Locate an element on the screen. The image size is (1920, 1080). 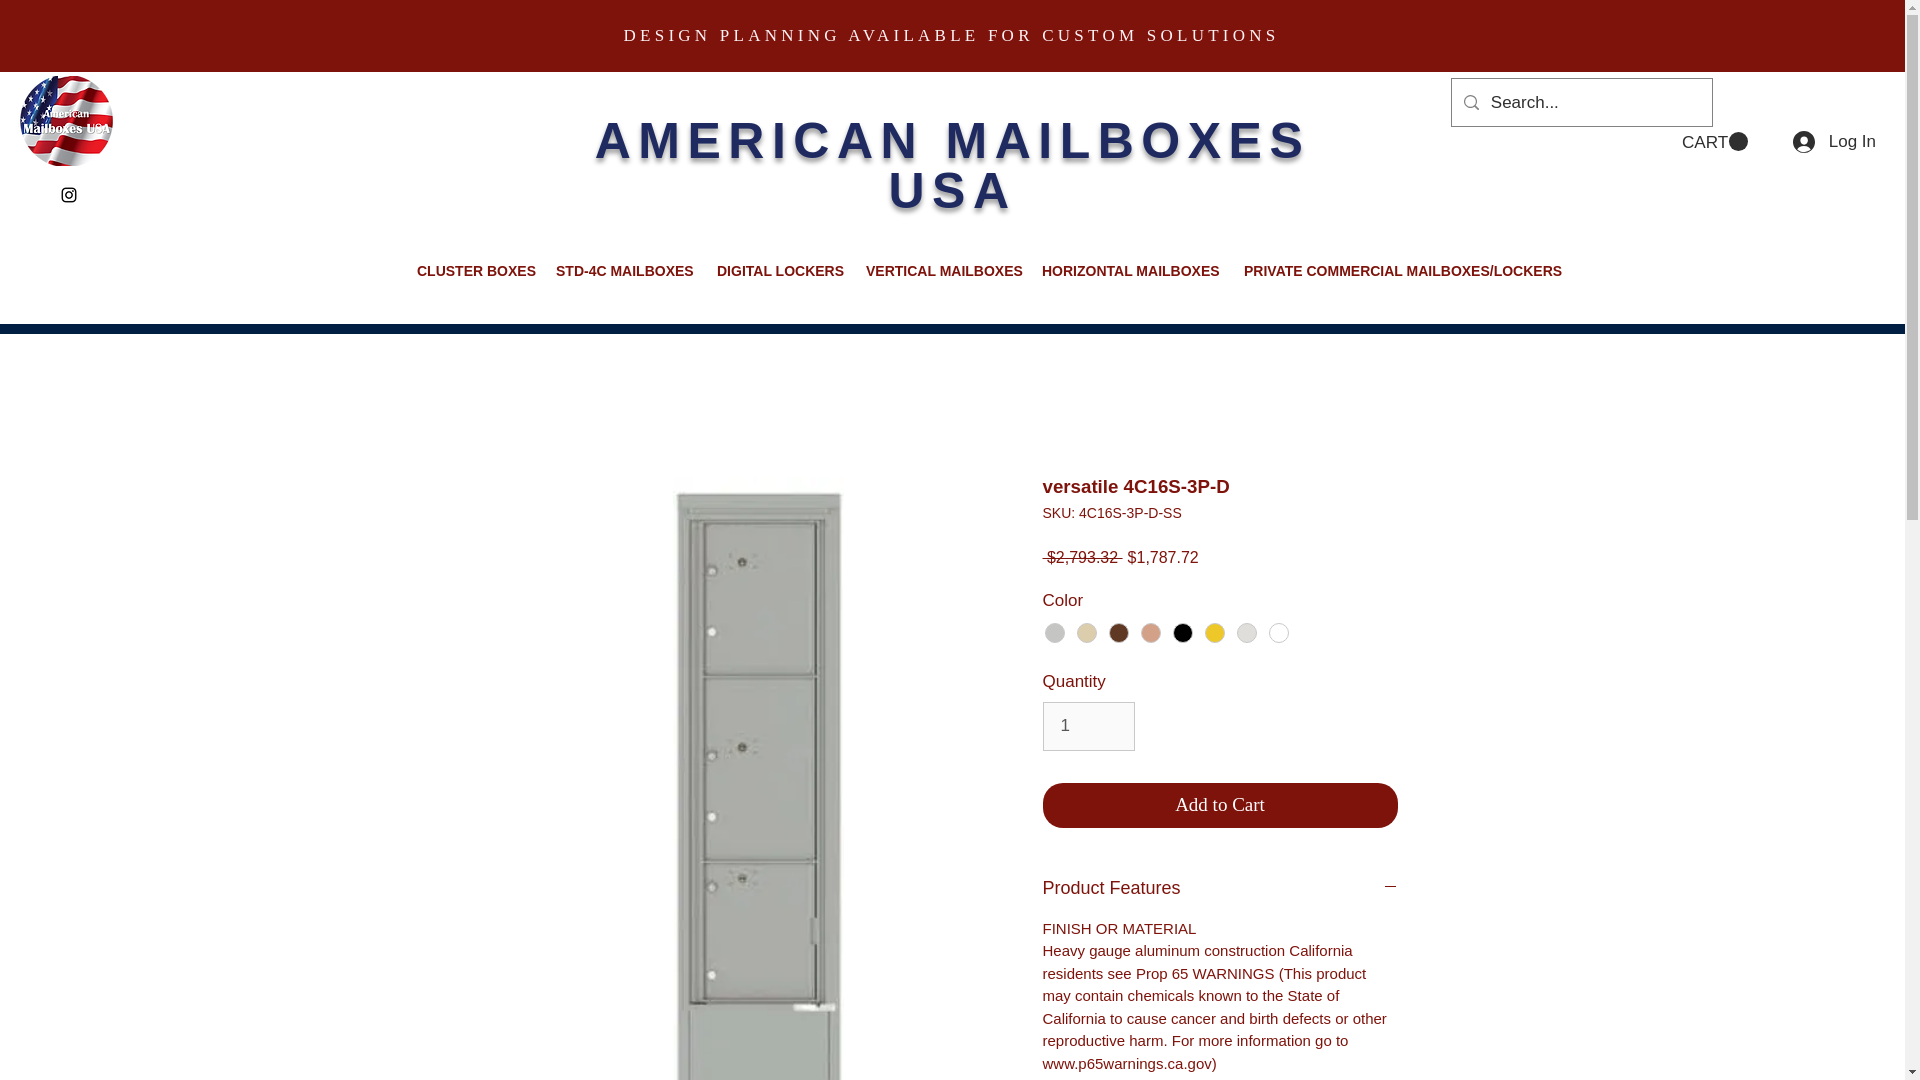
STD-4C MAILBOXES is located at coordinates (622, 270).